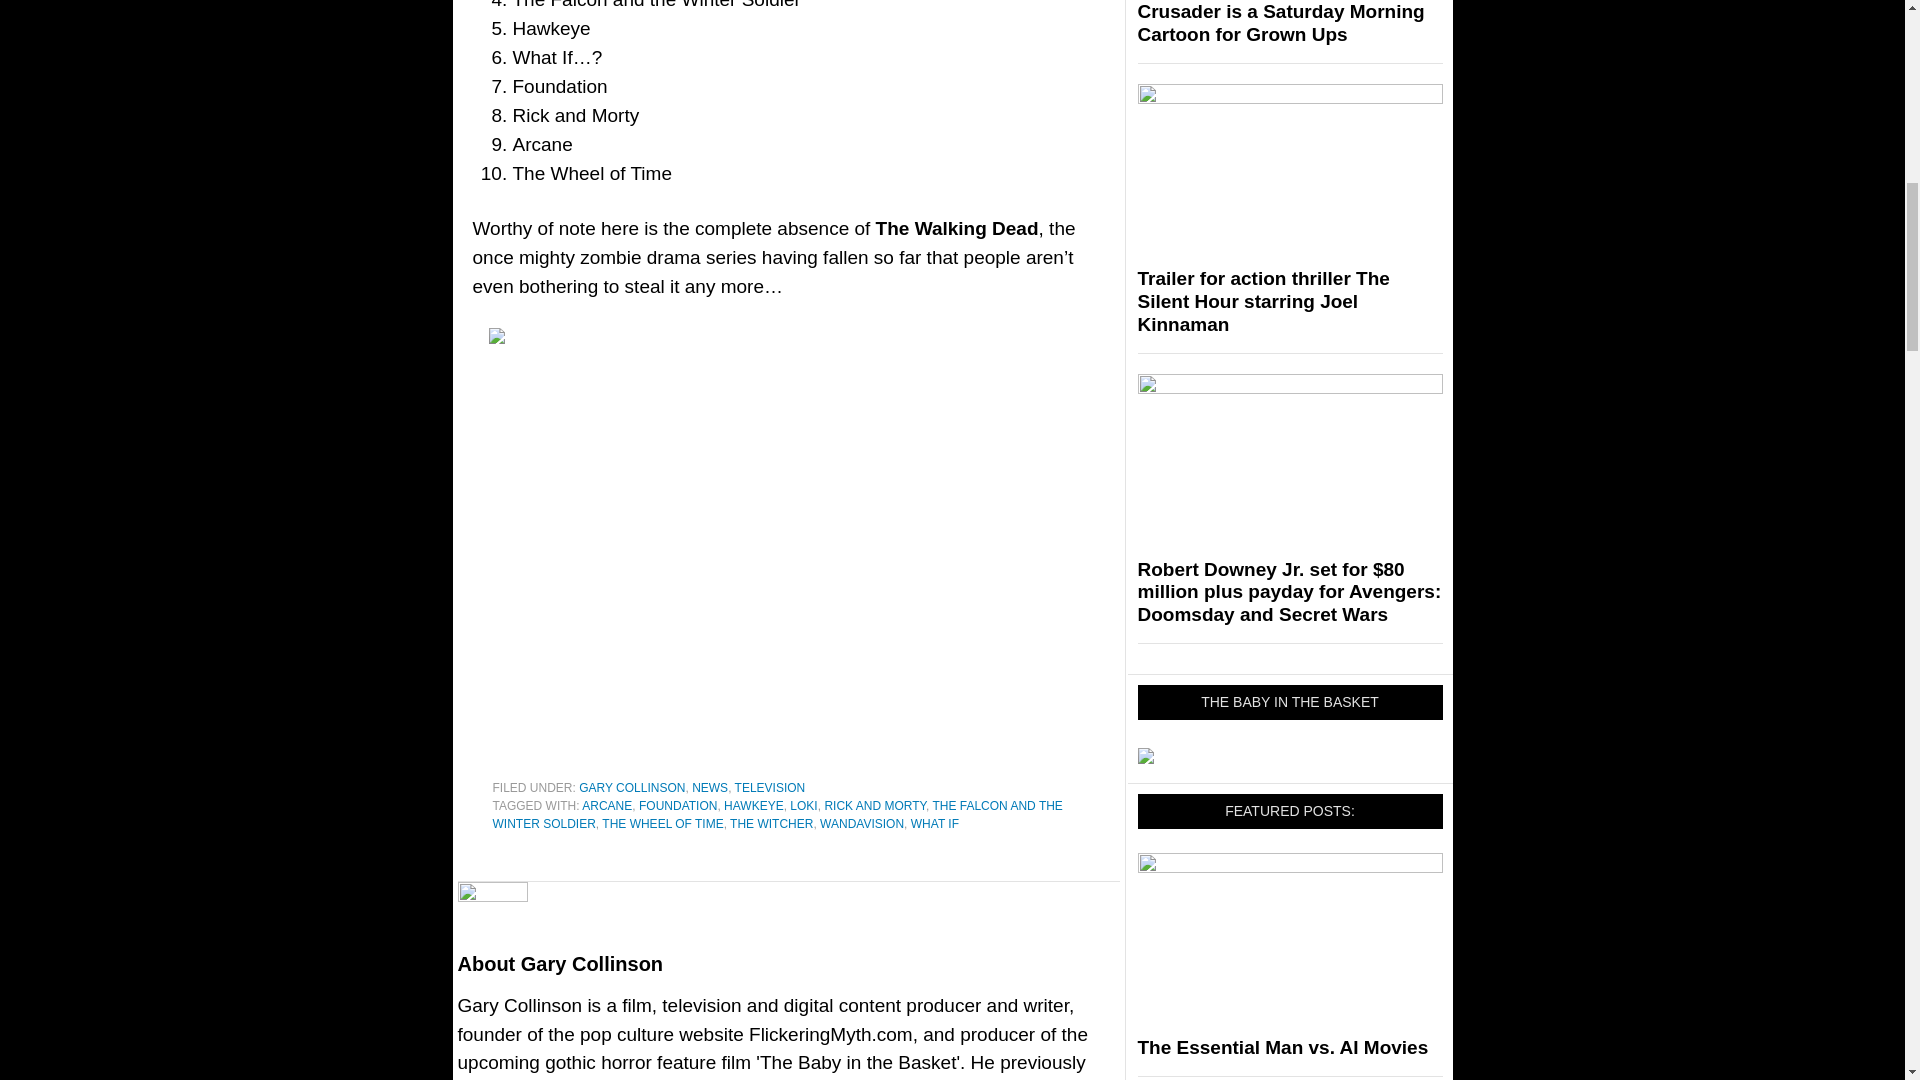 Image resolution: width=1920 pixels, height=1080 pixels. What do you see at coordinates (770, 787) in the screenshot?
I see `TELEVISION` at bounding box center [770, 787].